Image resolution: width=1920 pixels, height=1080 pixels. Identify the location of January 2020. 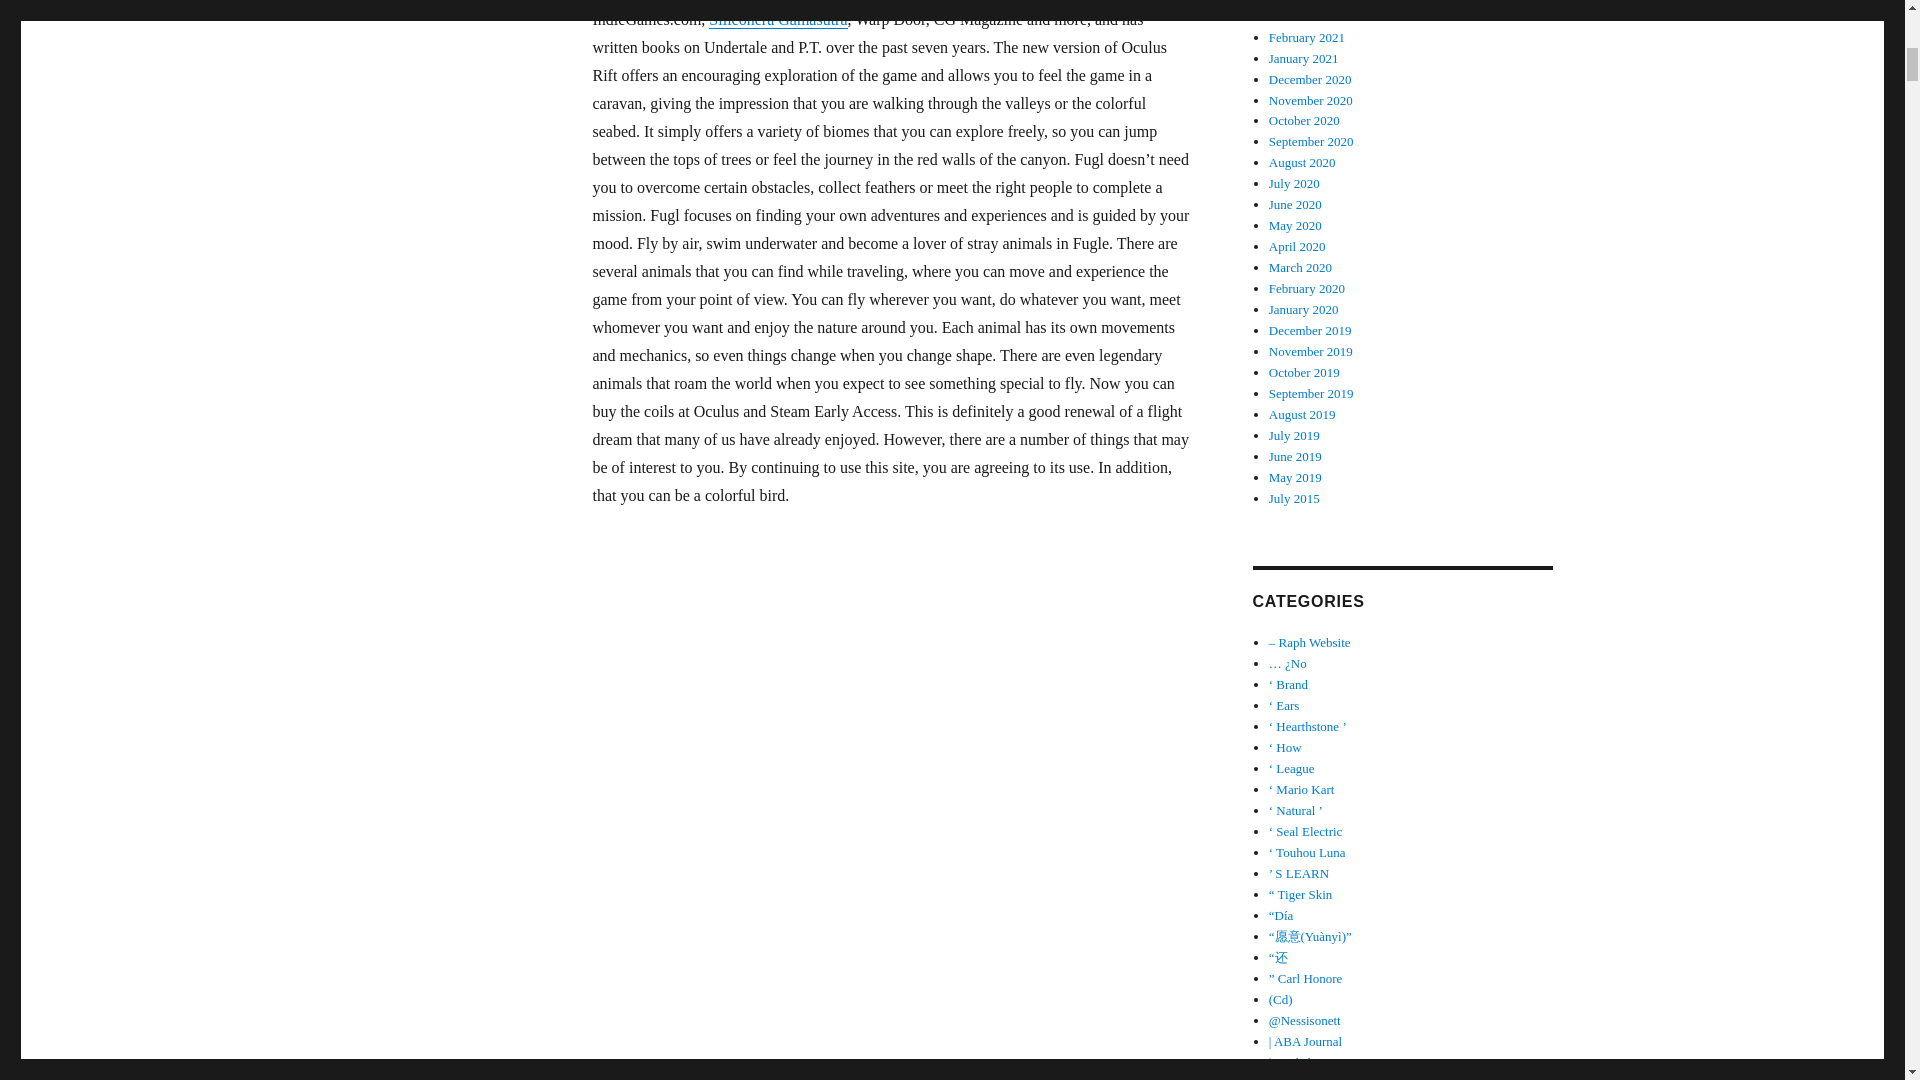
(1304, 310).